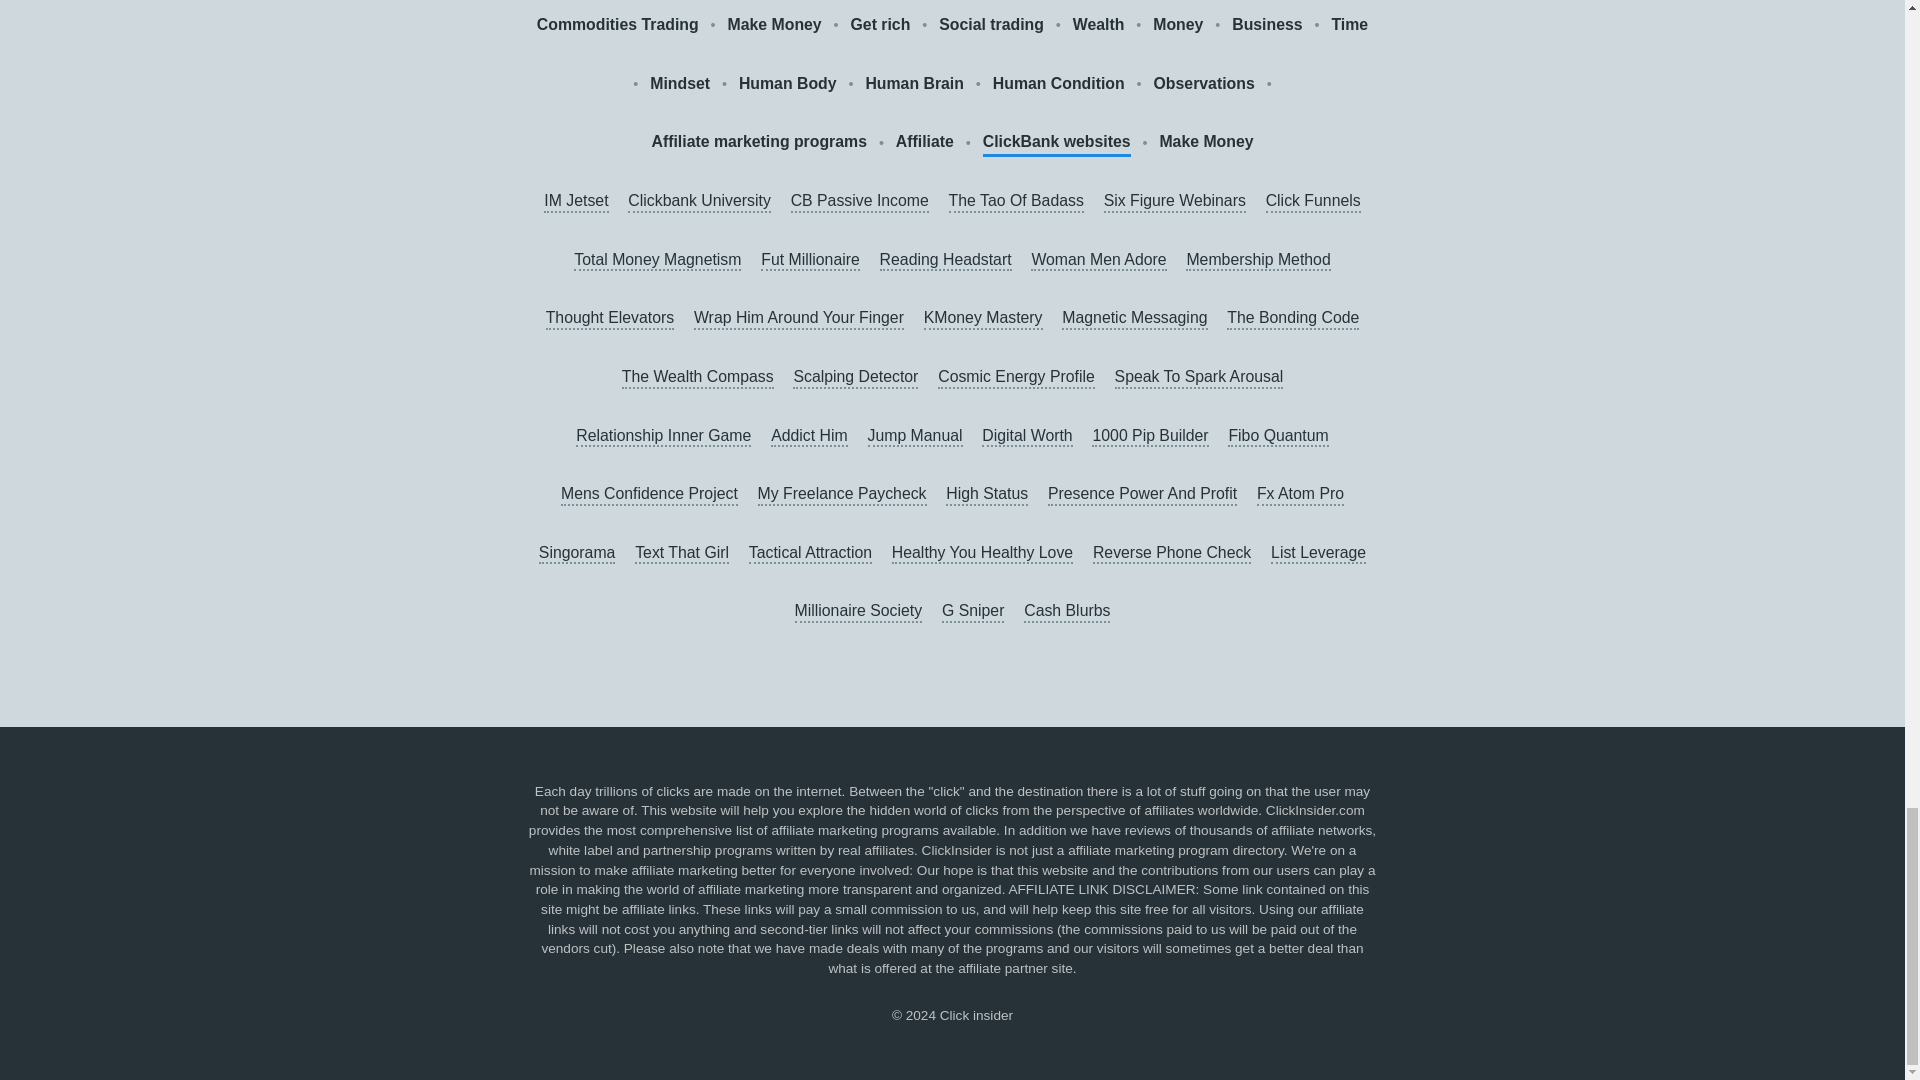 Image resolution: width=1920 pixels, height=1080 pixels. I want to click on Money, so click(1178, 24).